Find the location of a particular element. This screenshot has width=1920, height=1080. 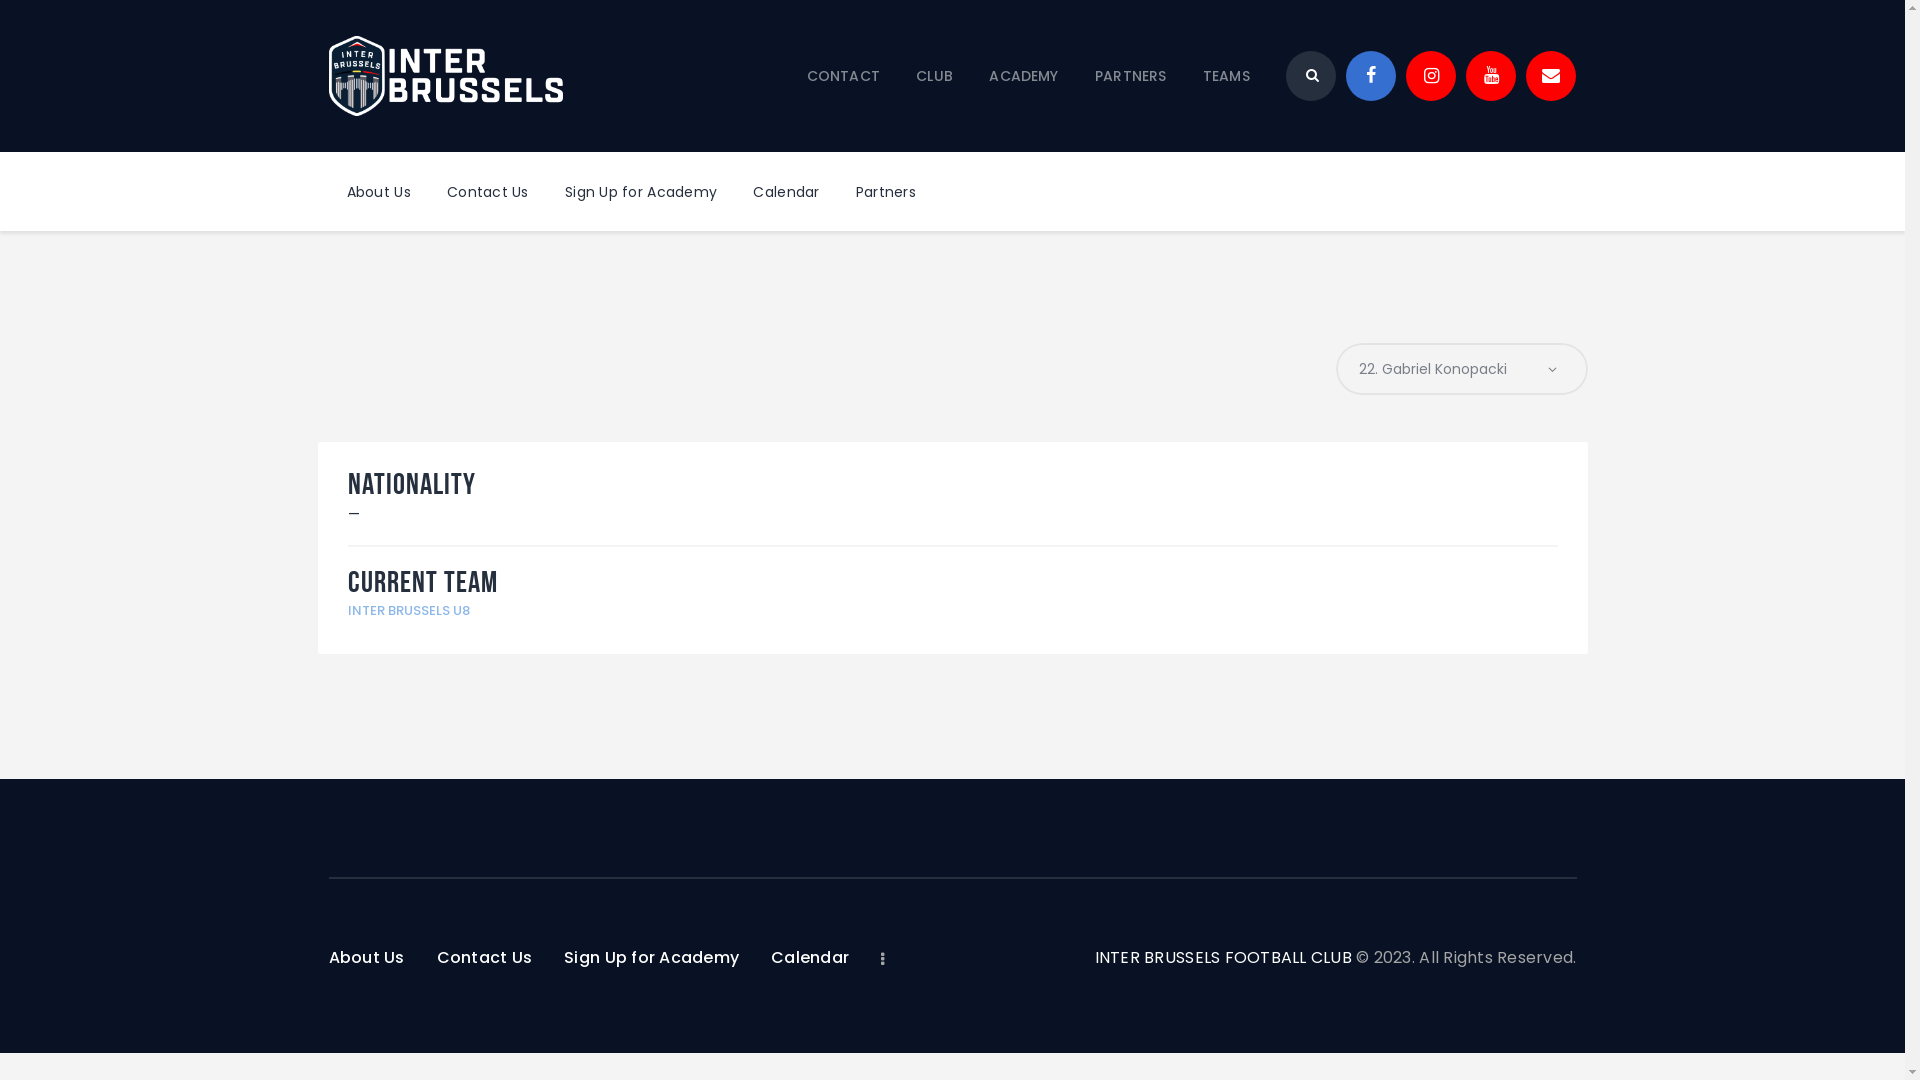

PARTNERS is located at coordinates (1131, 76).